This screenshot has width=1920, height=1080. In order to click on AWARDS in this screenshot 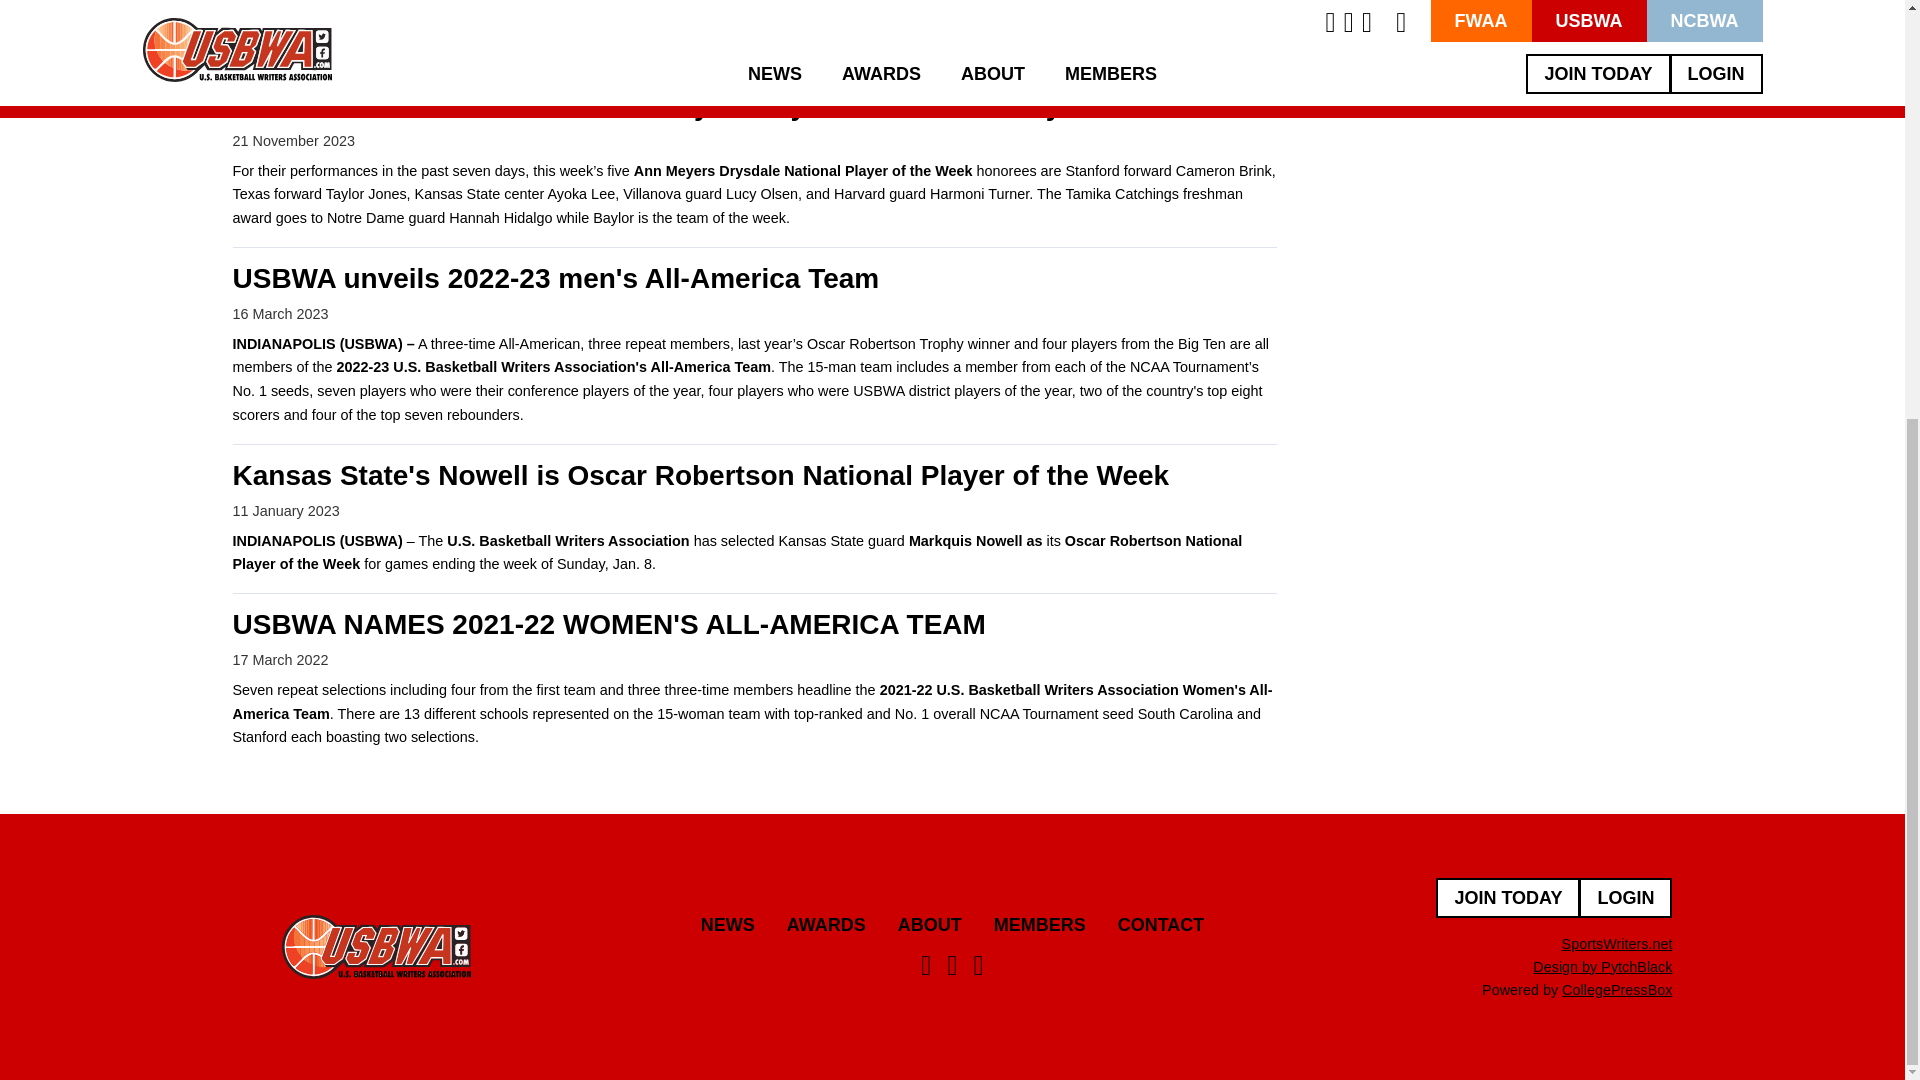, I will do `click(826, 924)`.